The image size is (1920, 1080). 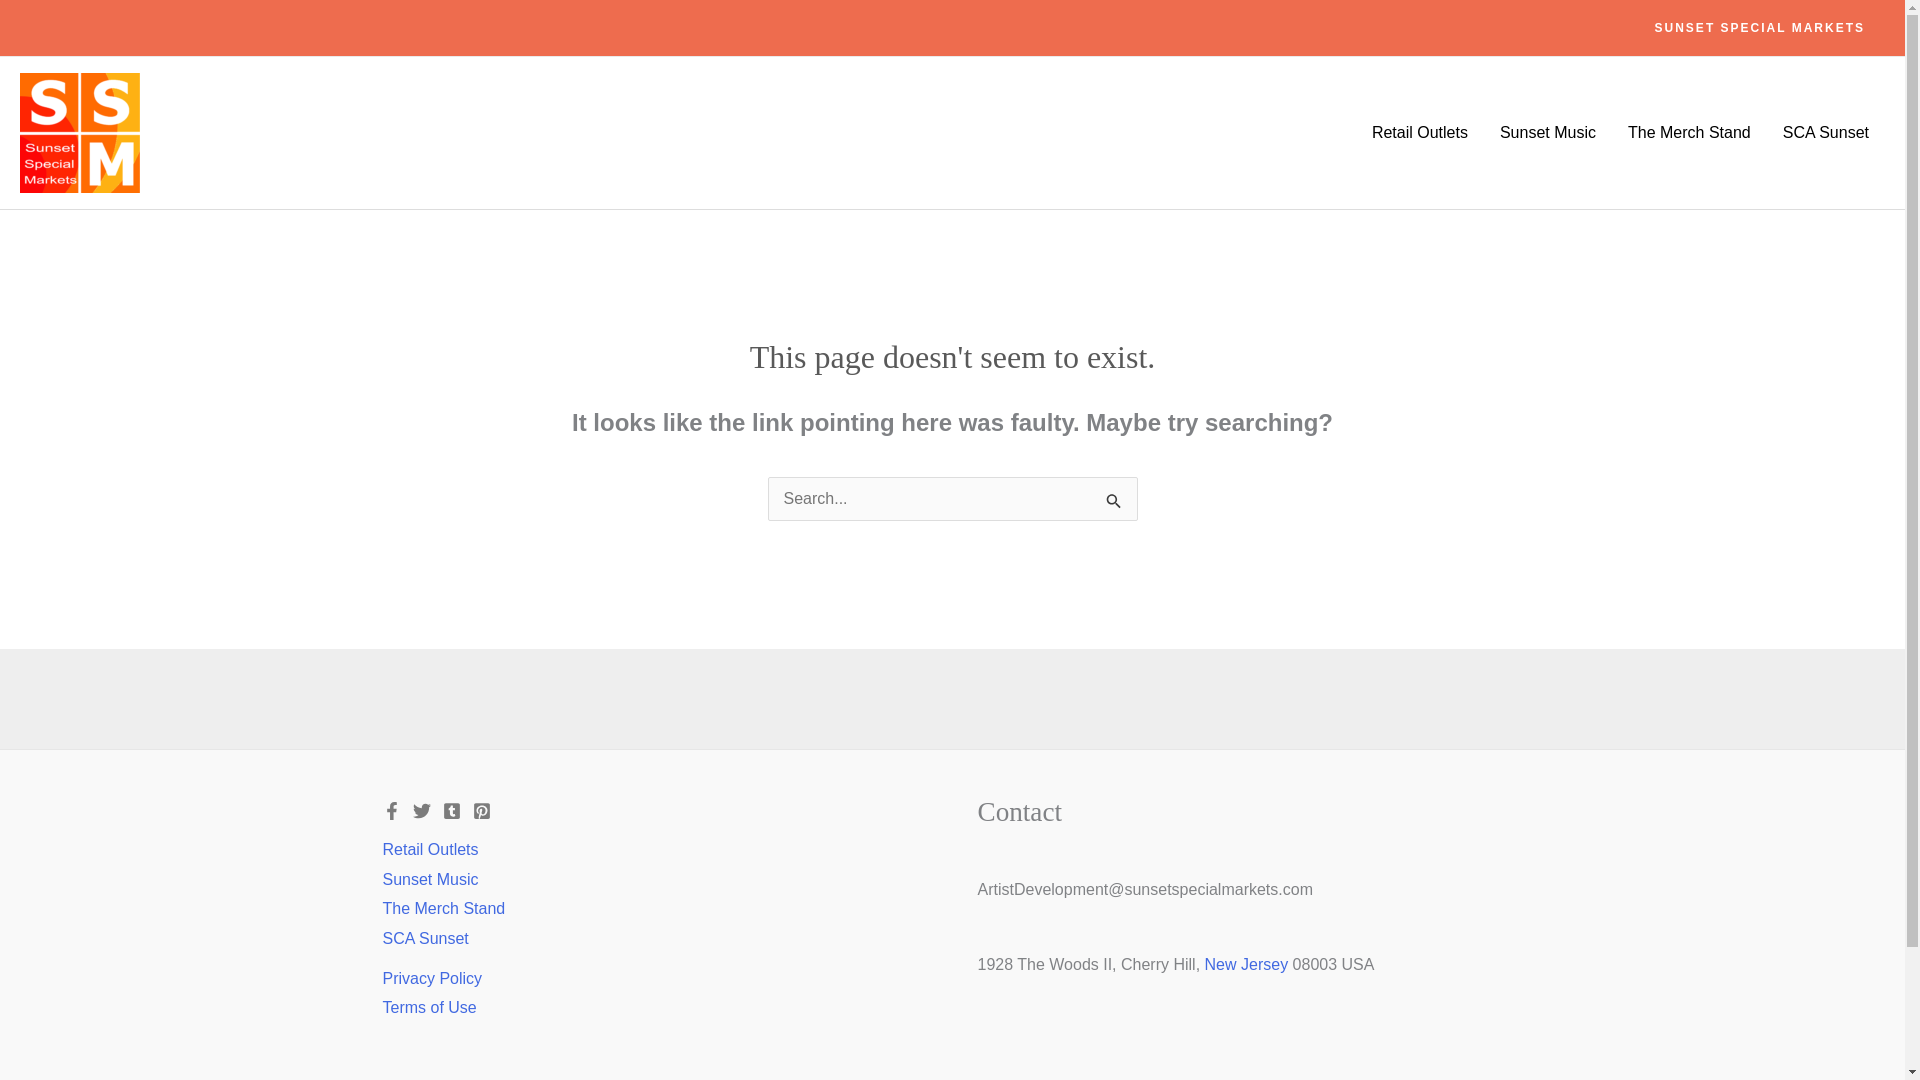 What do you see at coordinates (1114, 500) in the screenshot?
I see `Search` at bounding box center [1114, 500].